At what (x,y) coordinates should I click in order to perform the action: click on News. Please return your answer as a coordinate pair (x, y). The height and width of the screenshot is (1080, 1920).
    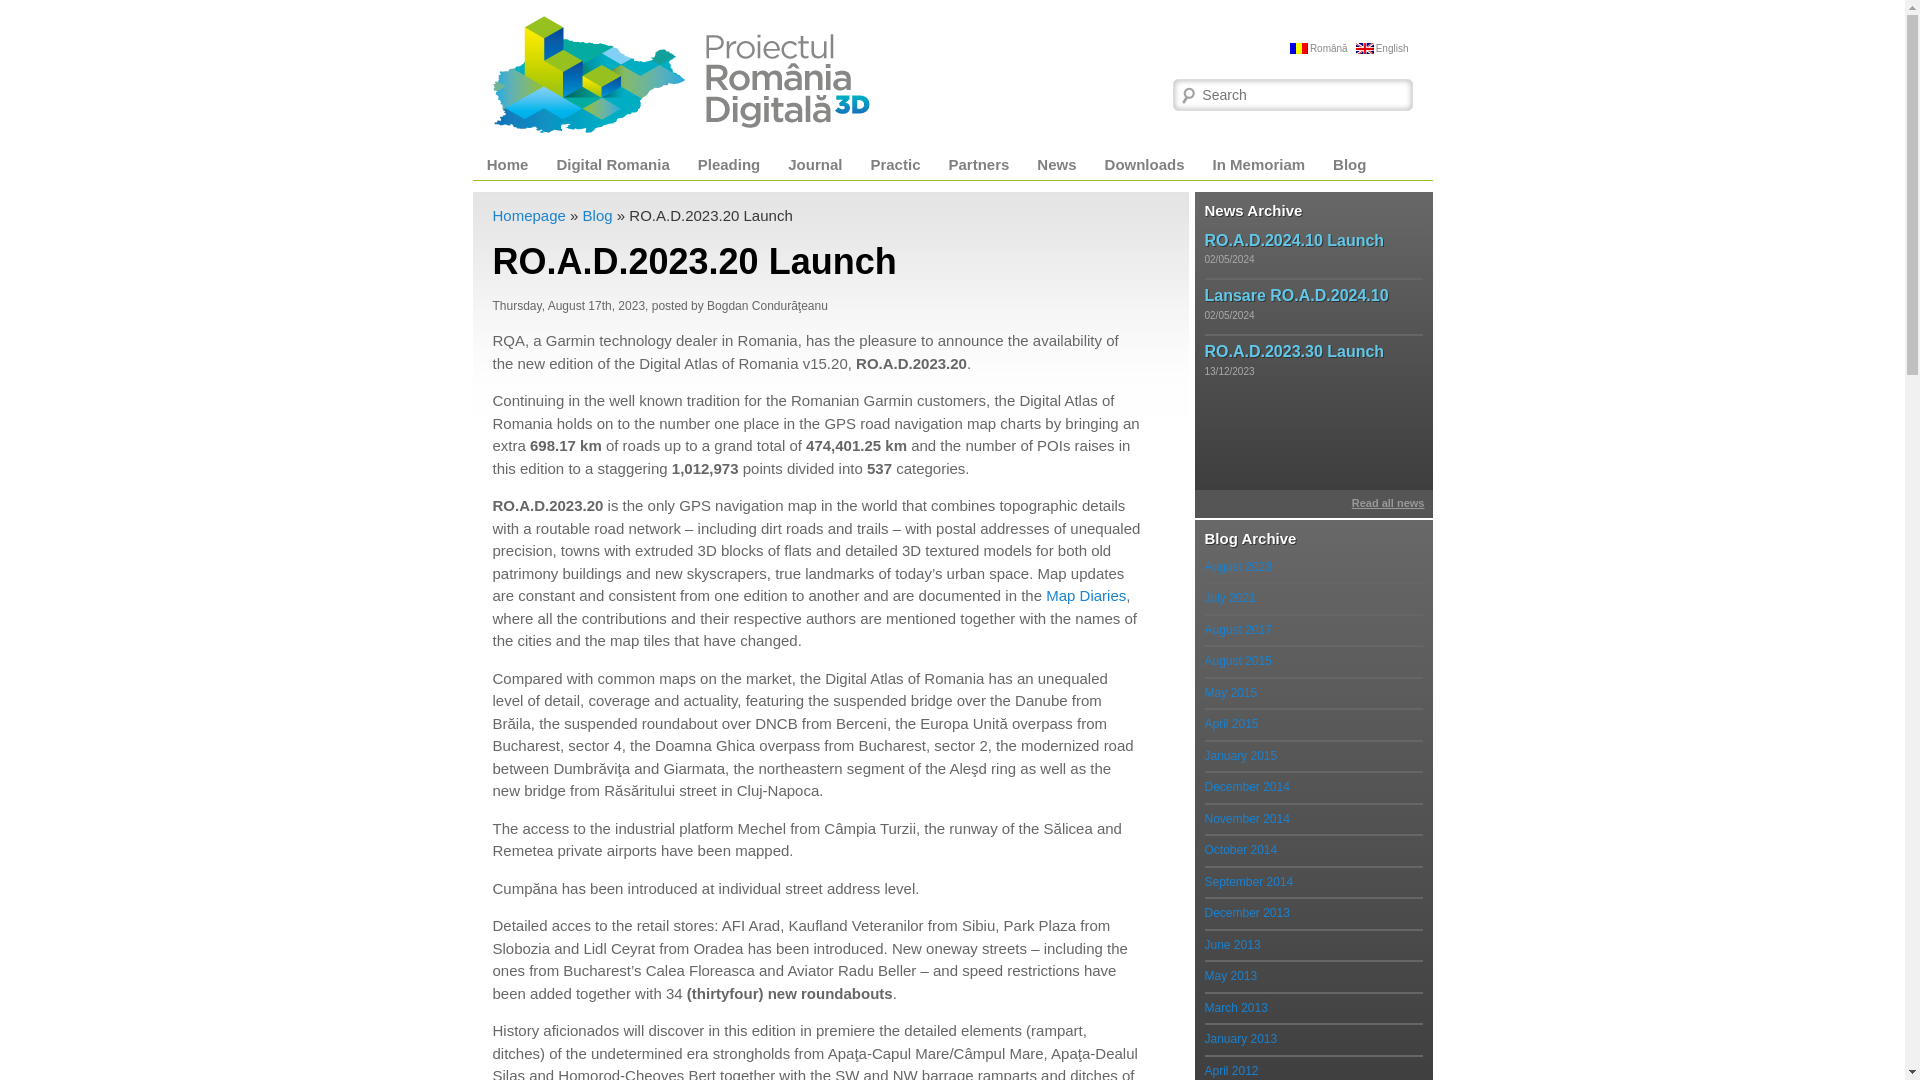
    Looking at the image, I should click on (1056, 165).